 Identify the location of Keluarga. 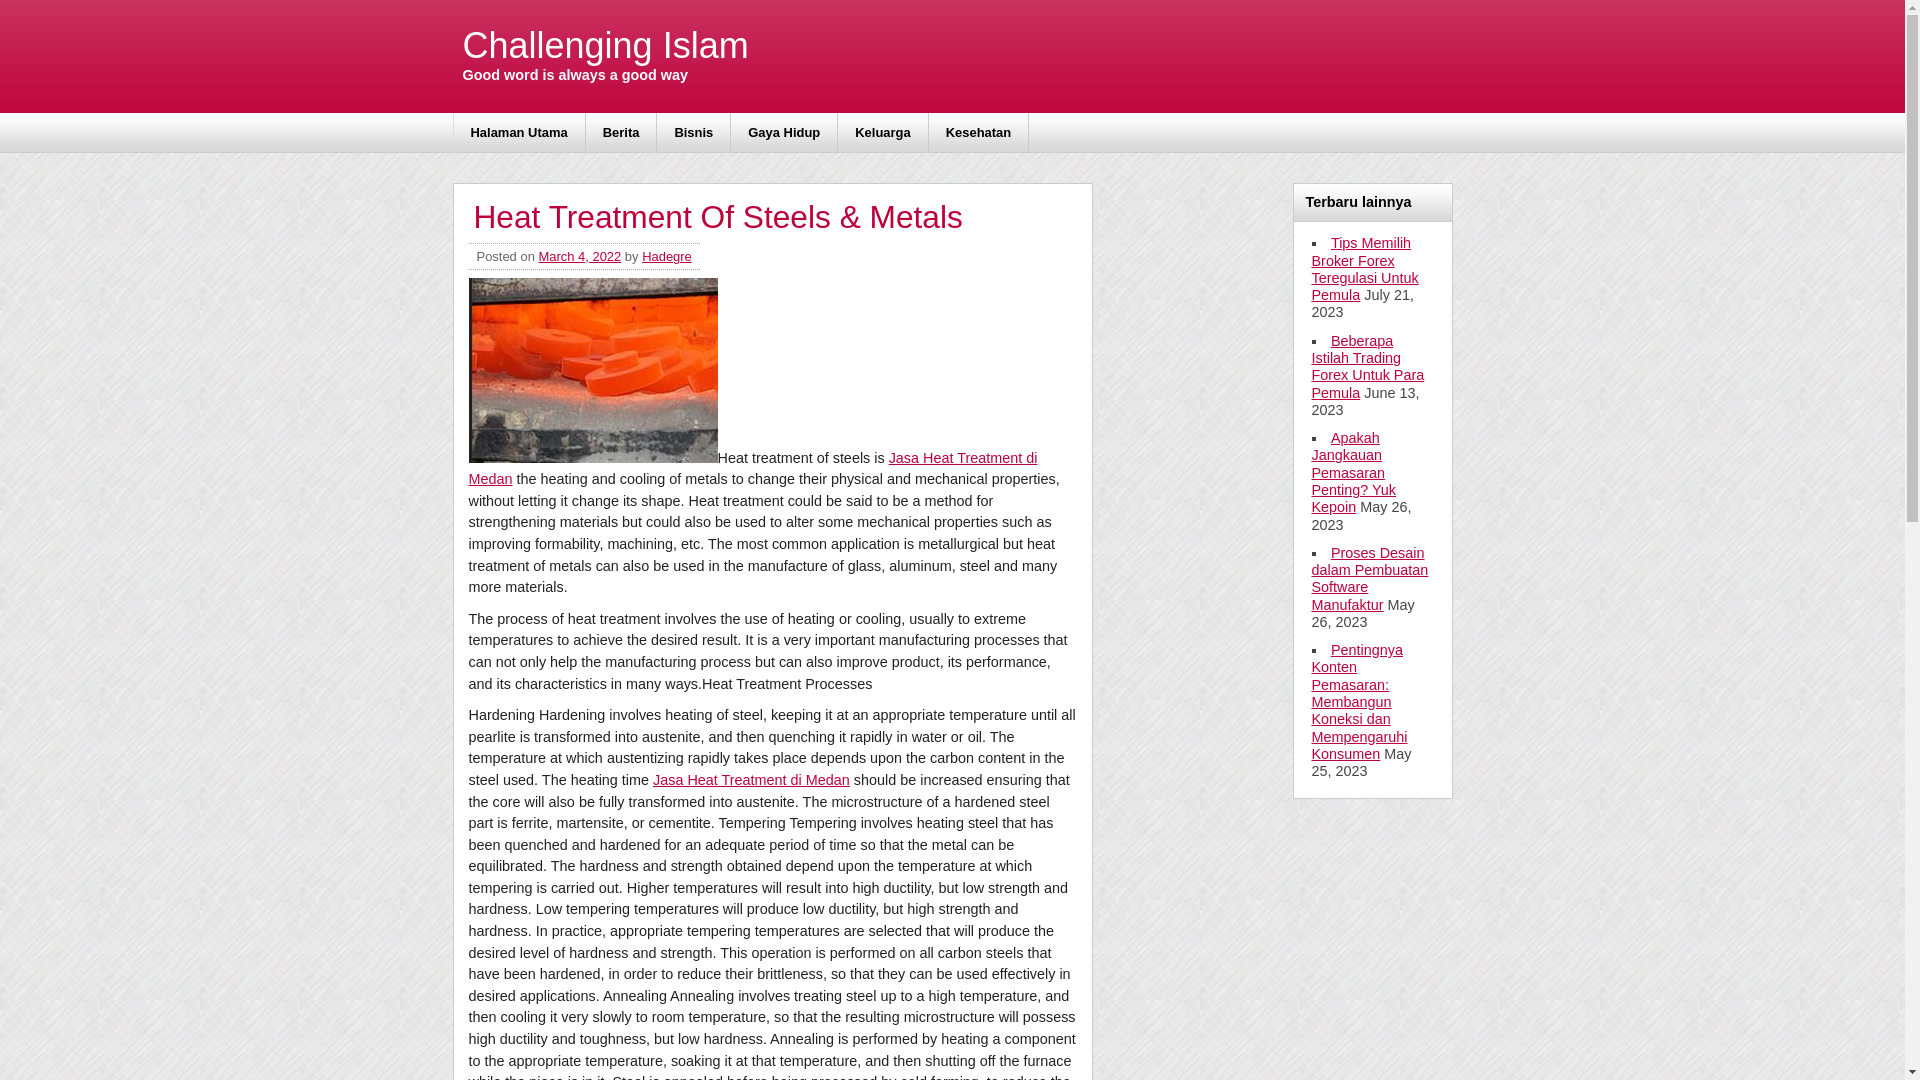
(882, 132).